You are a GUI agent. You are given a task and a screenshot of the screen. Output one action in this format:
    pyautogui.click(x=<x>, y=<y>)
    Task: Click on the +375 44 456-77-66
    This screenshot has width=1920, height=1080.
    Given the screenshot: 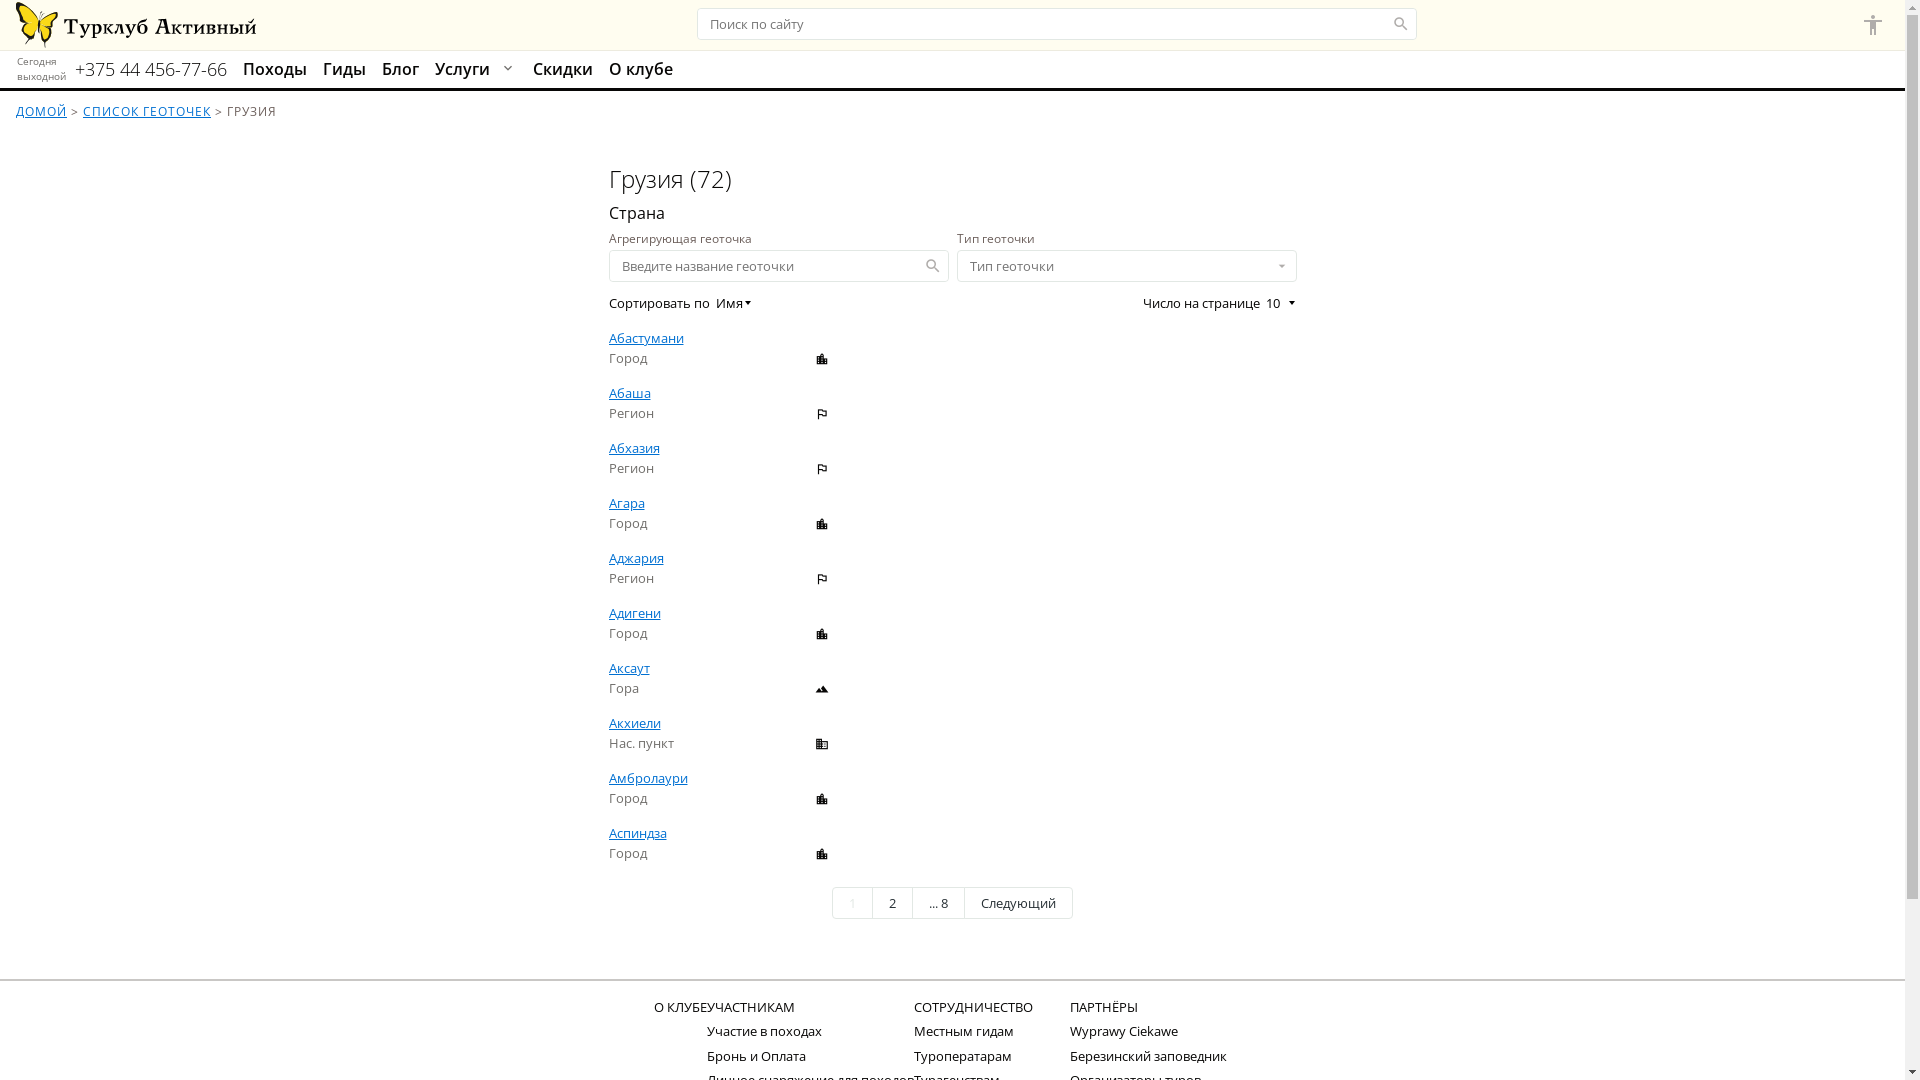 What is the action you would take?
    pyautogui.click(x=151, y=70)
    